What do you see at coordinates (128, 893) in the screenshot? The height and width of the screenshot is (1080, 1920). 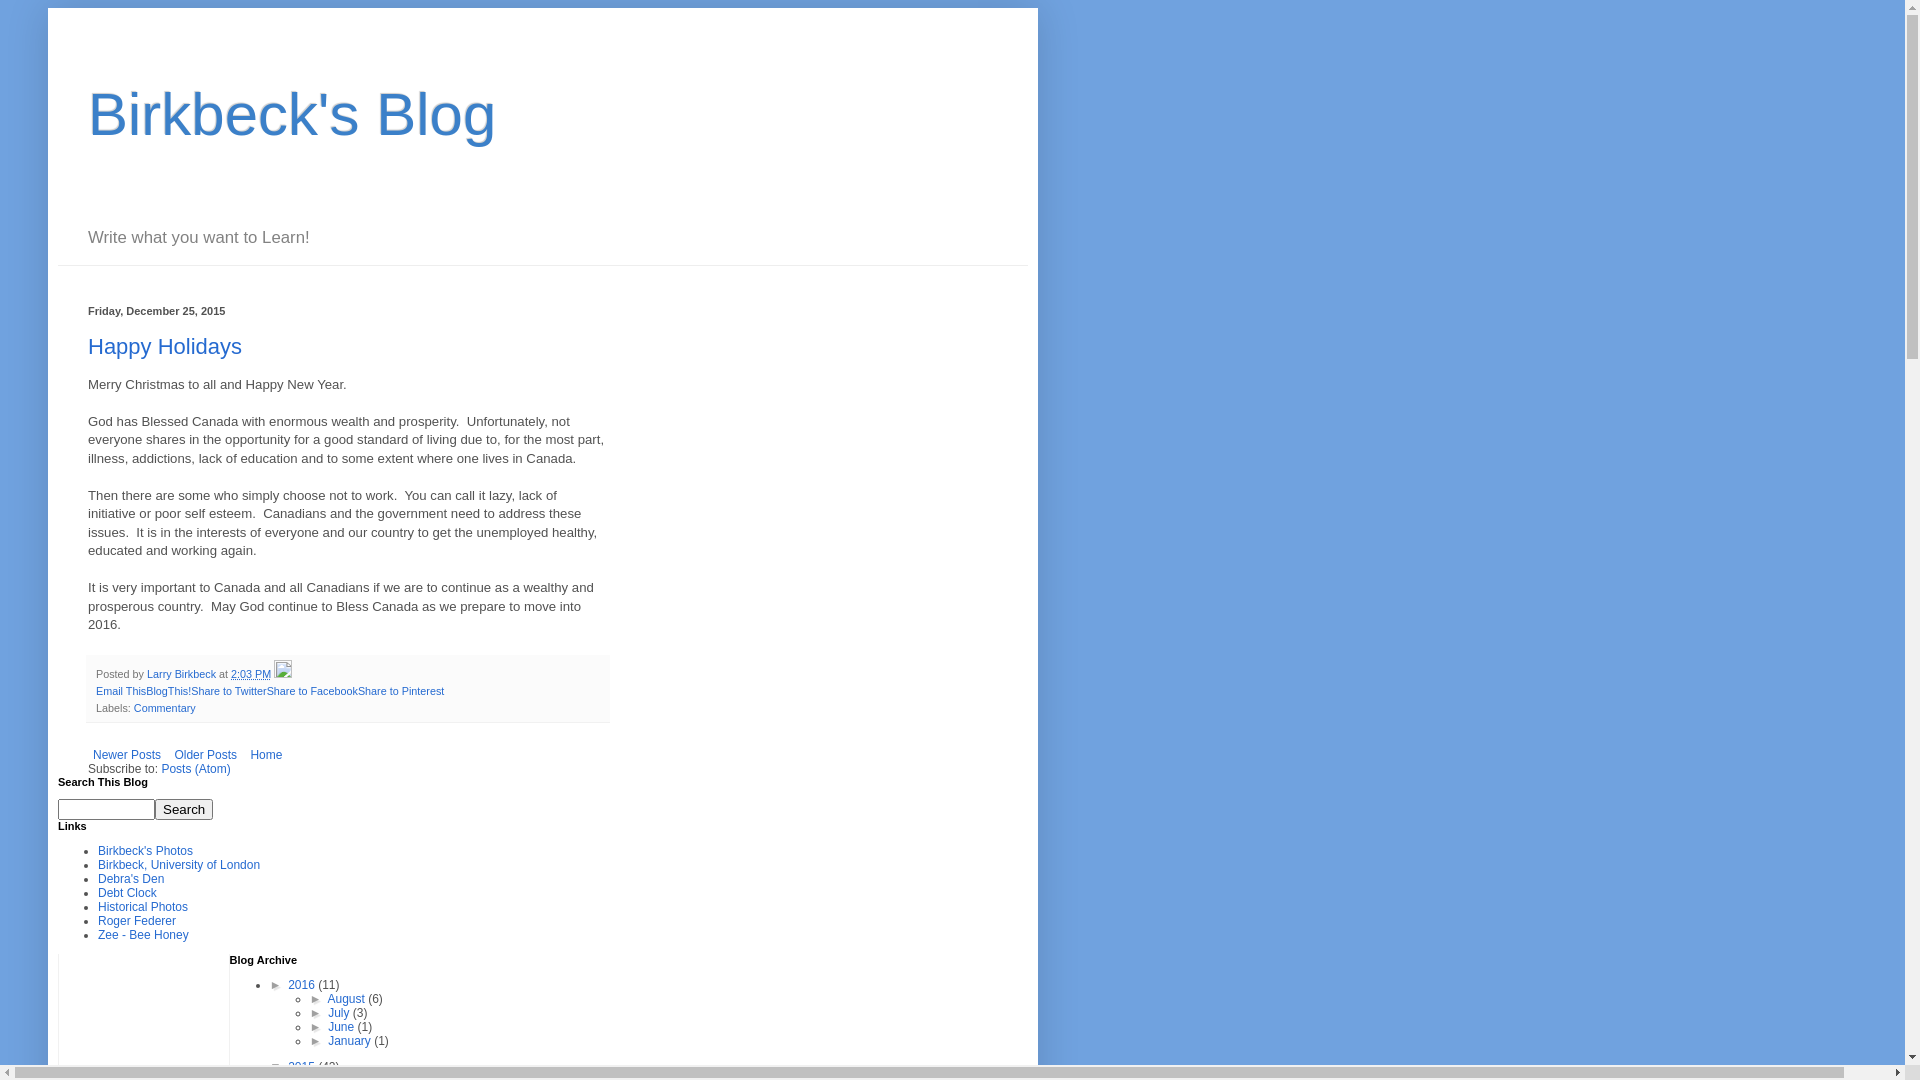 I see `Debt Clock` at bounding box center [128, 893].